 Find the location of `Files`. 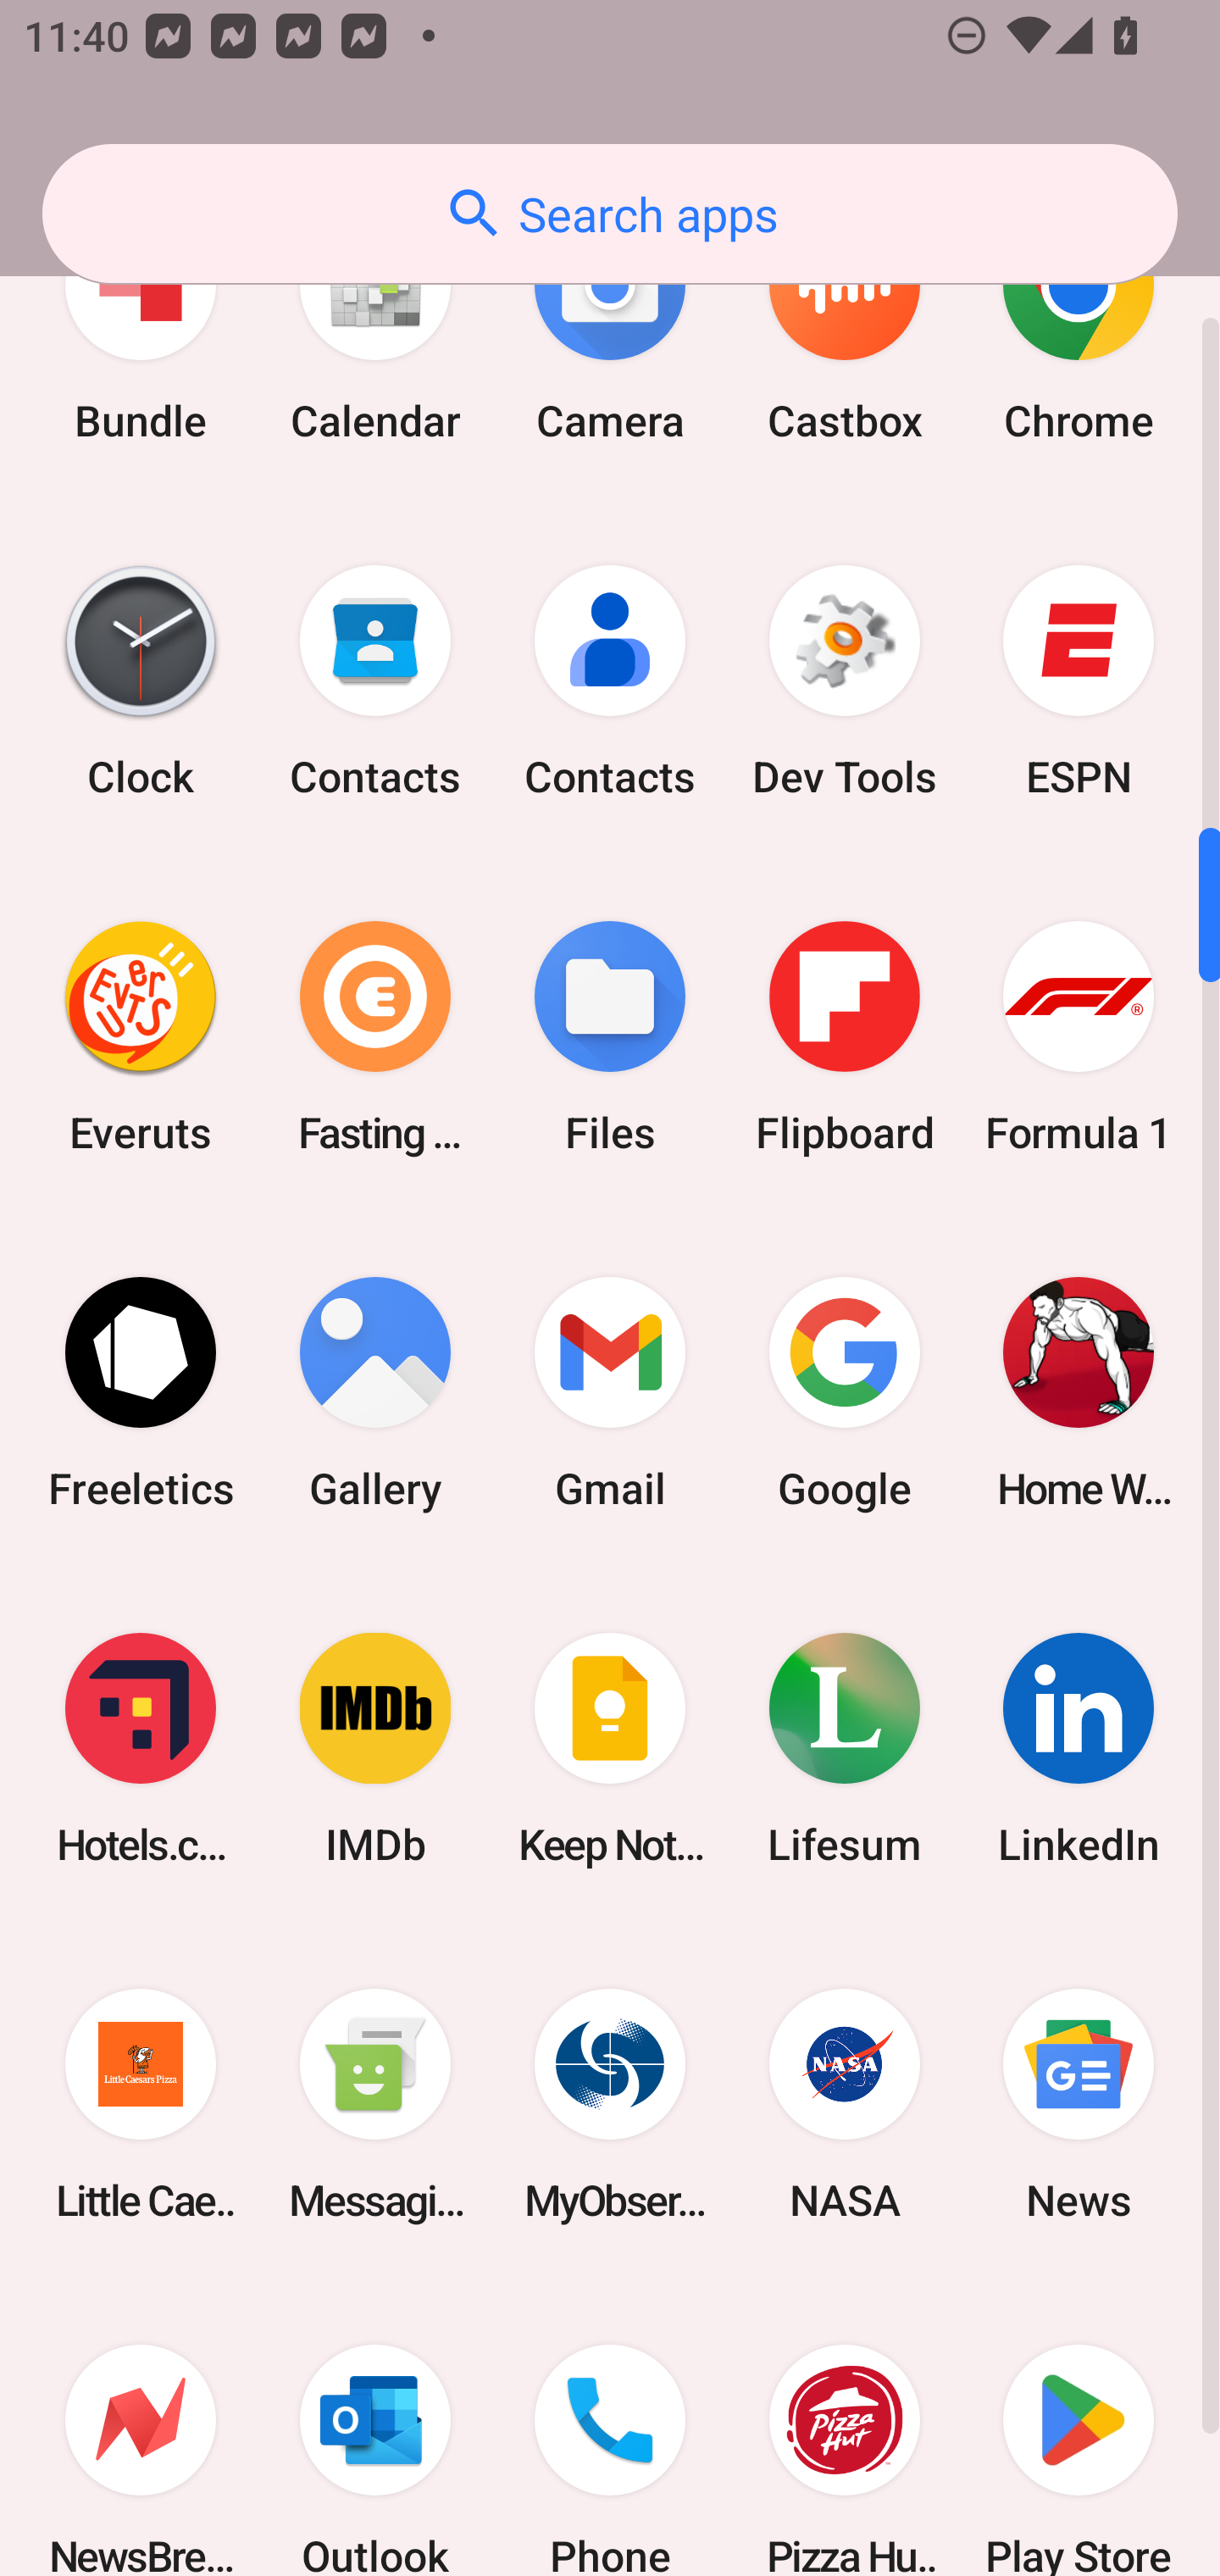

Files is located at coordinates (610, 1037).